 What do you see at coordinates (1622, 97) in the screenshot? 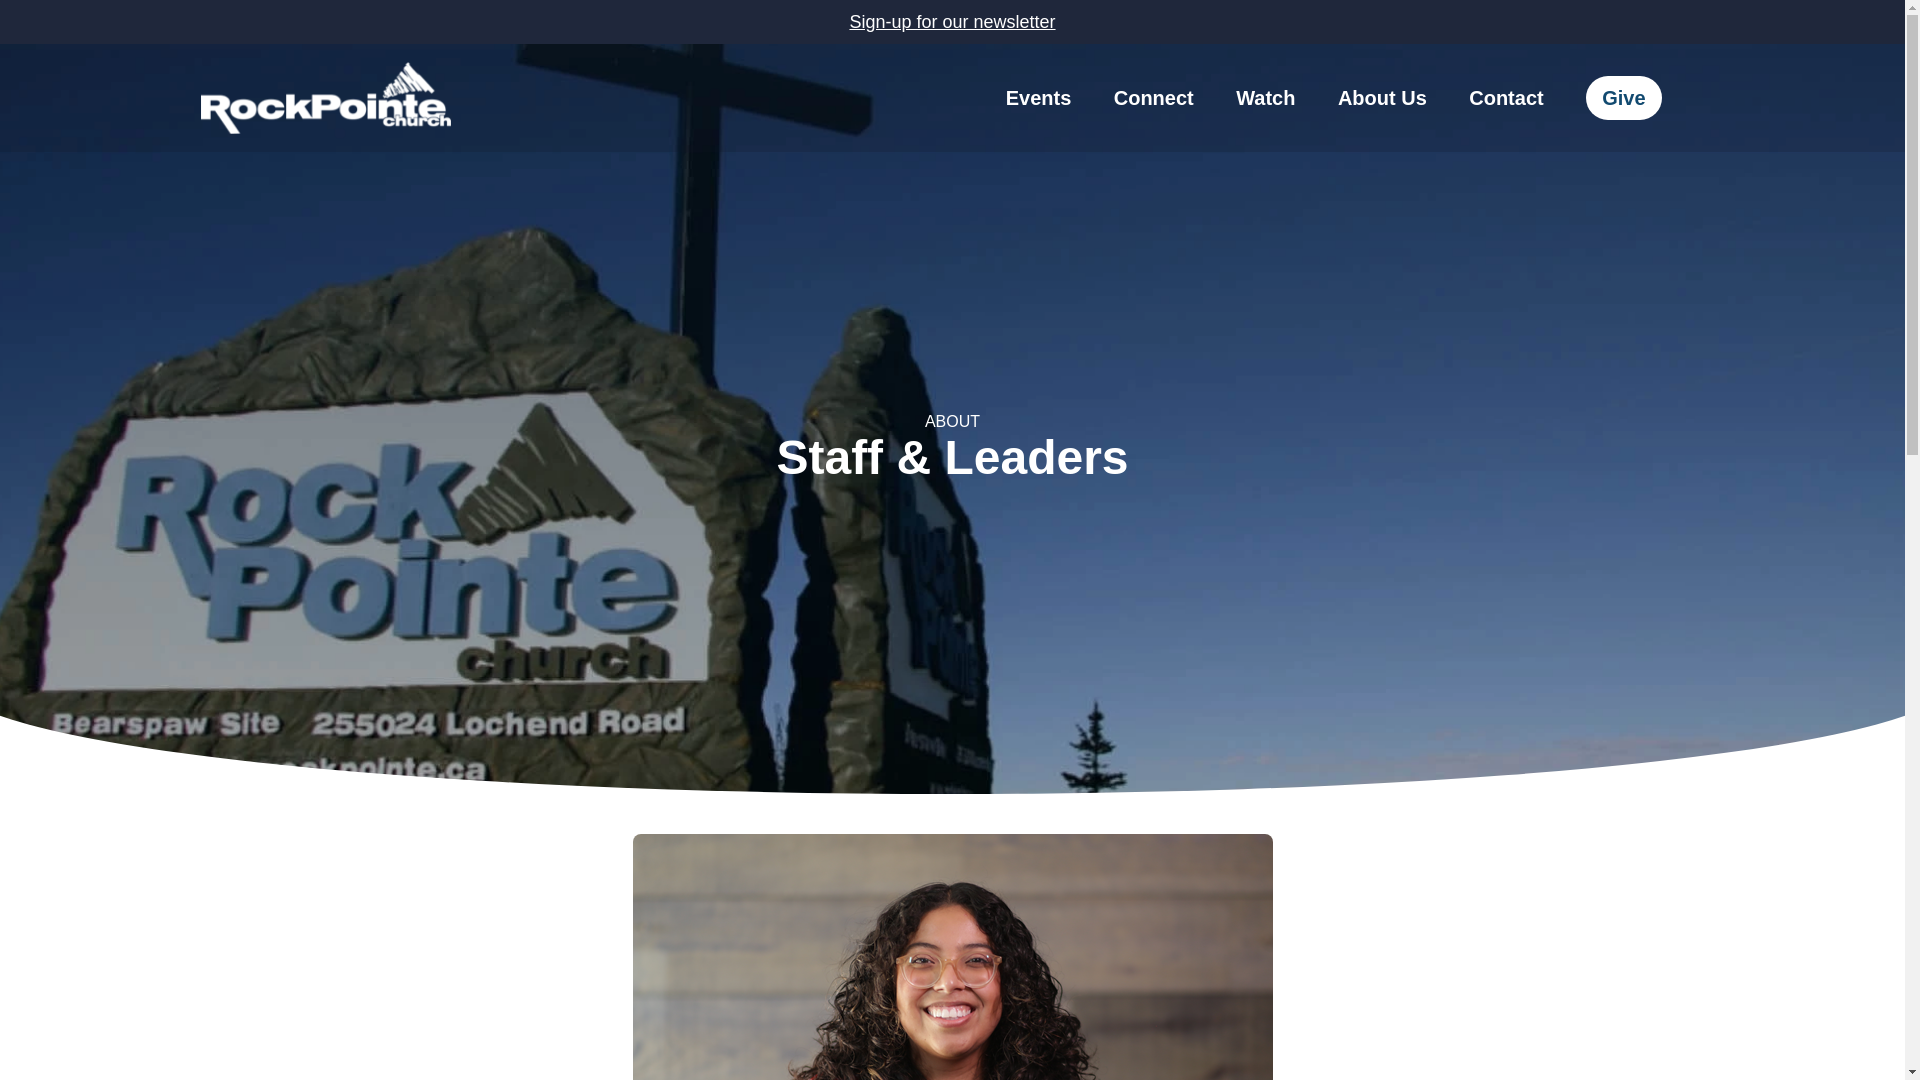
I see `Give` at bounding box center [1622, 97].